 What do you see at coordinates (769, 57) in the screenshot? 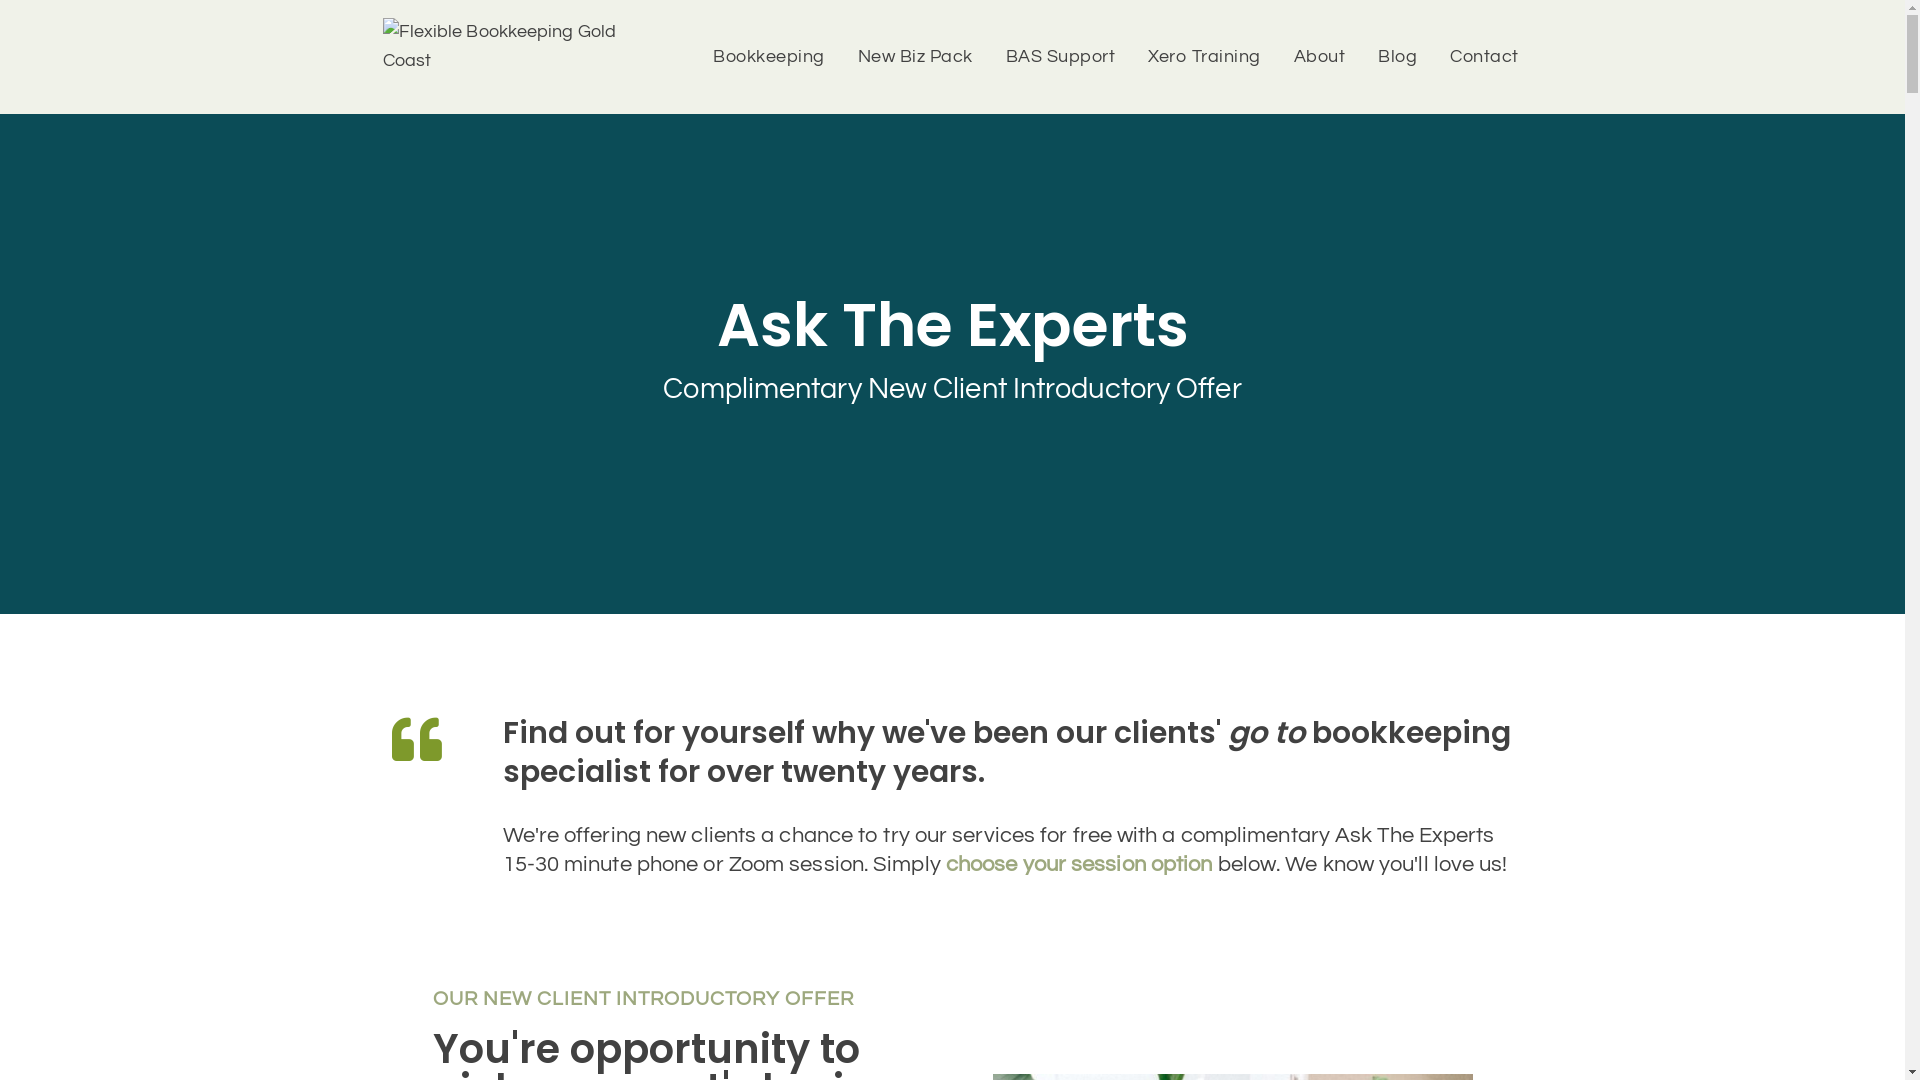
I see `Bookkeeping` at bounding box center [769, 57].